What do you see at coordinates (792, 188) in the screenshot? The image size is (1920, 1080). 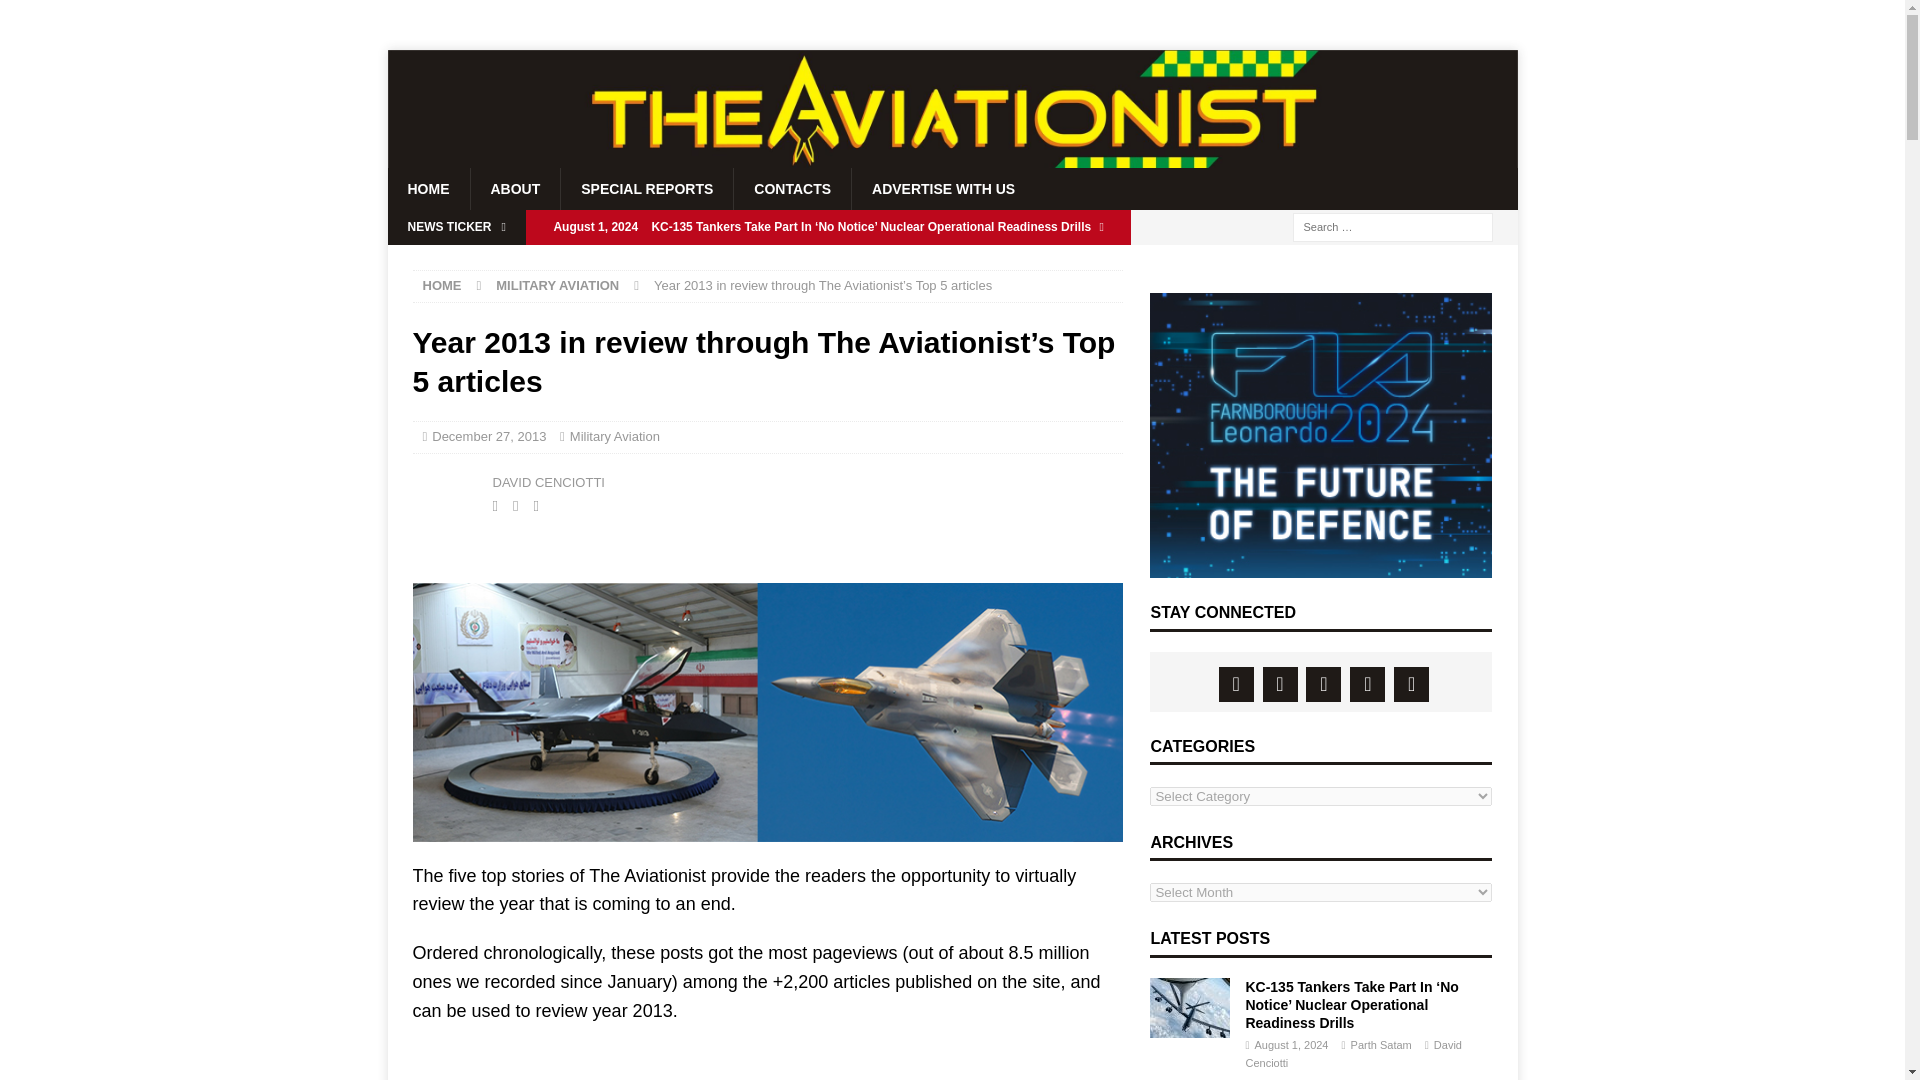 I see `CONTACTS` at bounding box center [792, 188].